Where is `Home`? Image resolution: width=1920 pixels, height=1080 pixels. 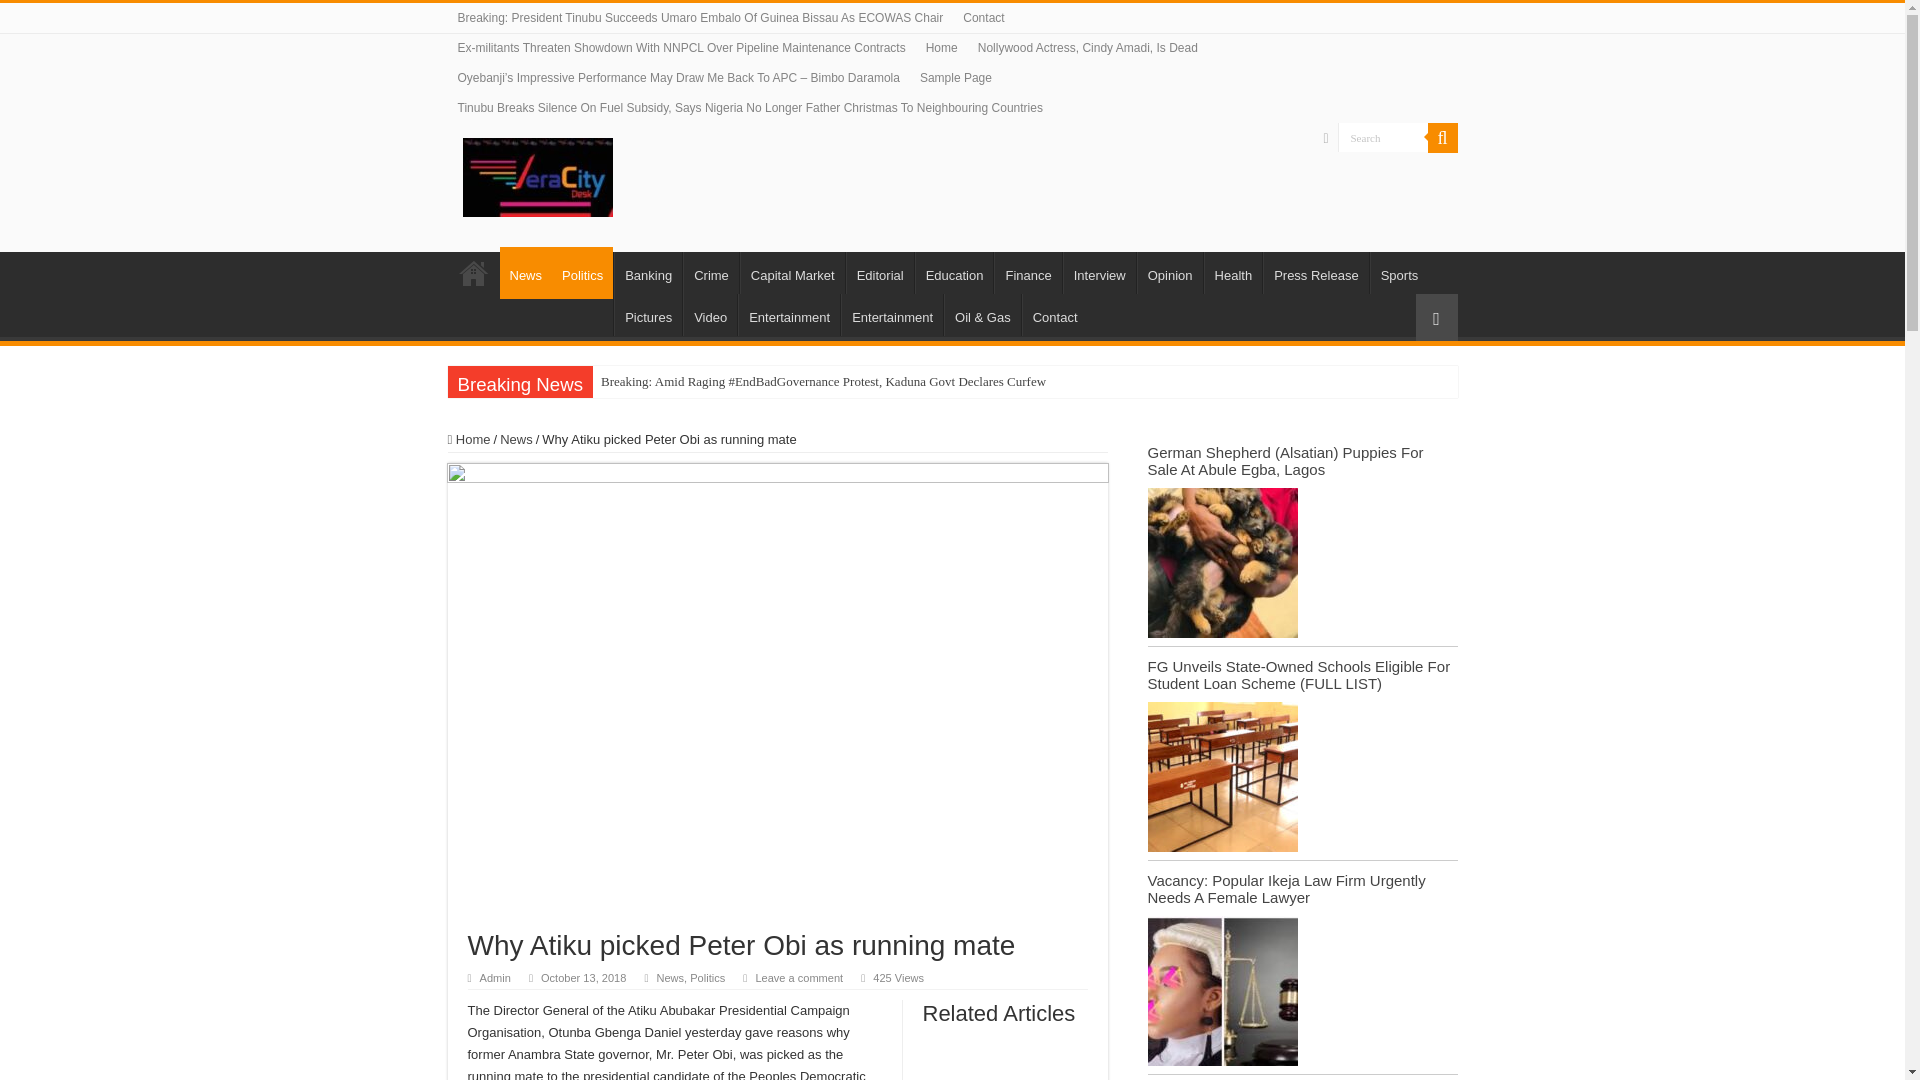
Home is located at coordinates (941, 48).